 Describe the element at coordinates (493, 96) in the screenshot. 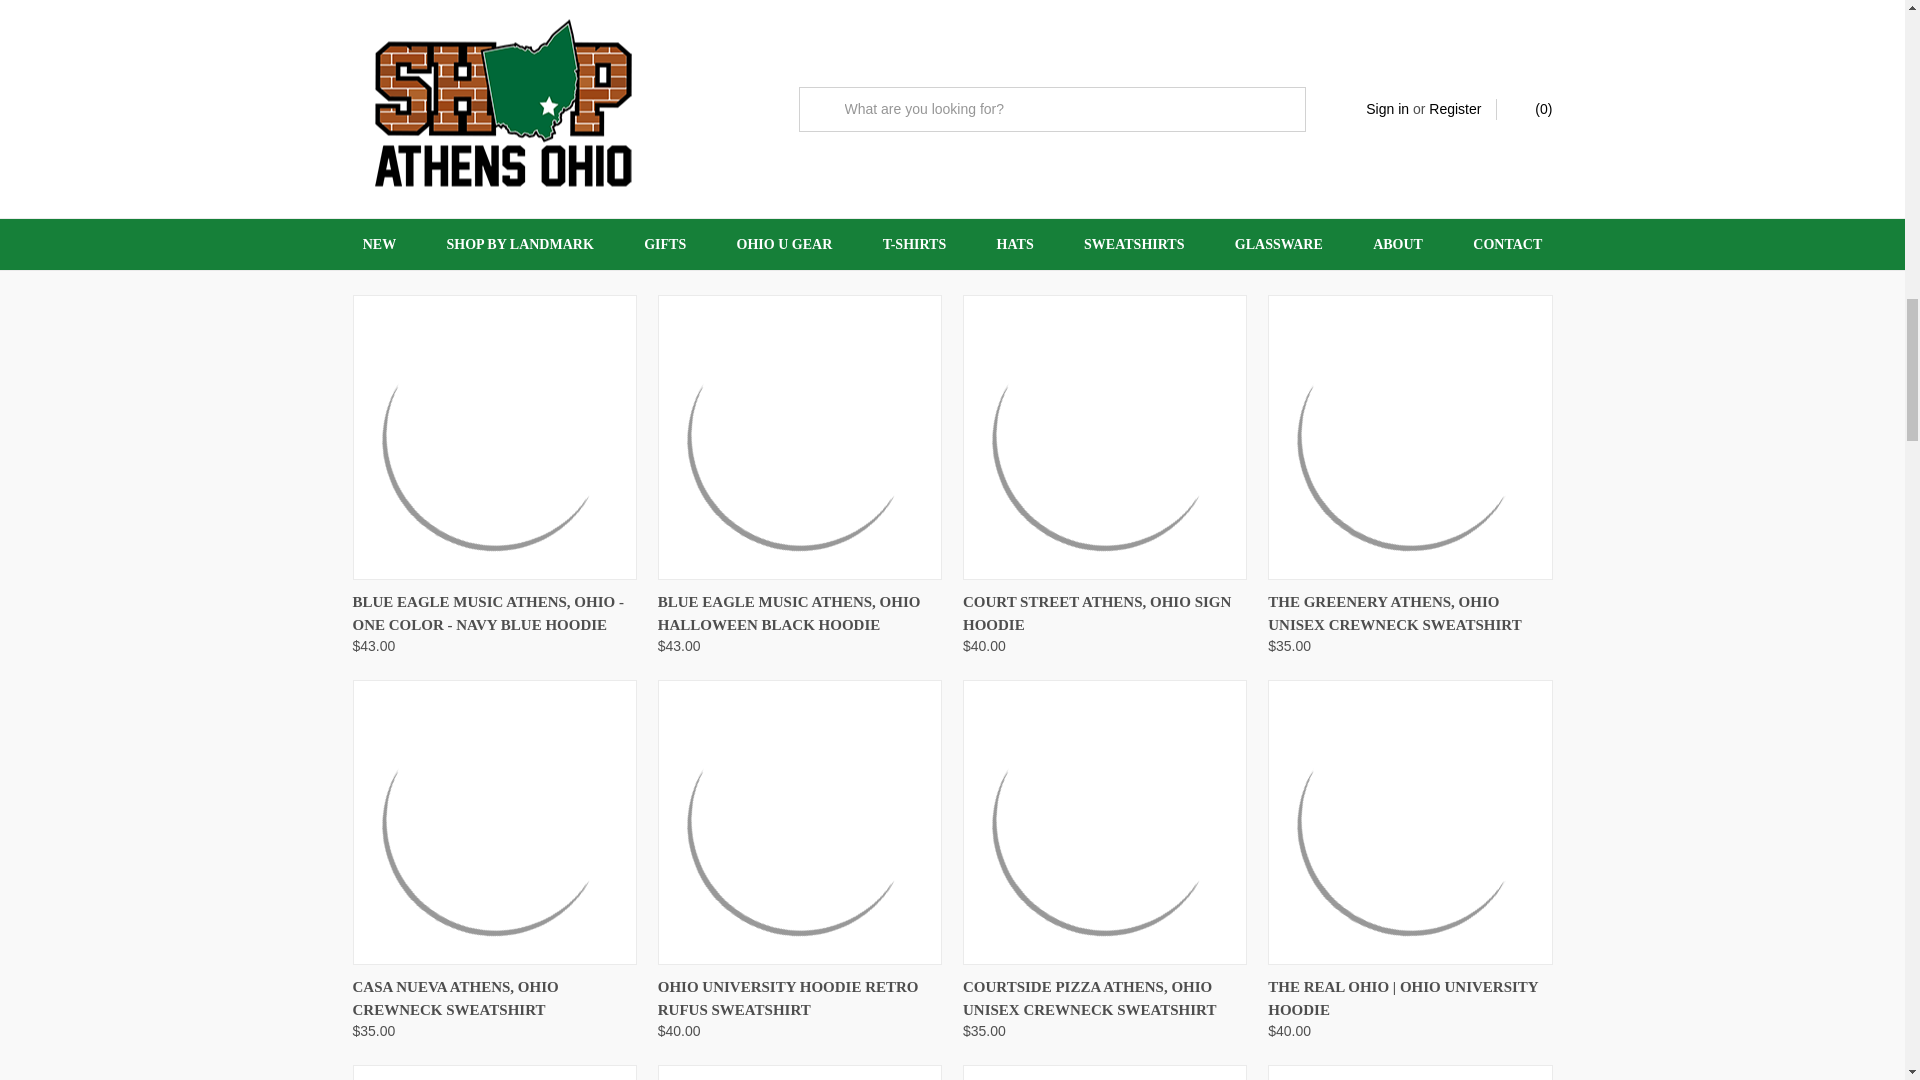

I see `Stephen's Bar Athens, Ohio Pocket Logo Hoodie Black Front` at that location.